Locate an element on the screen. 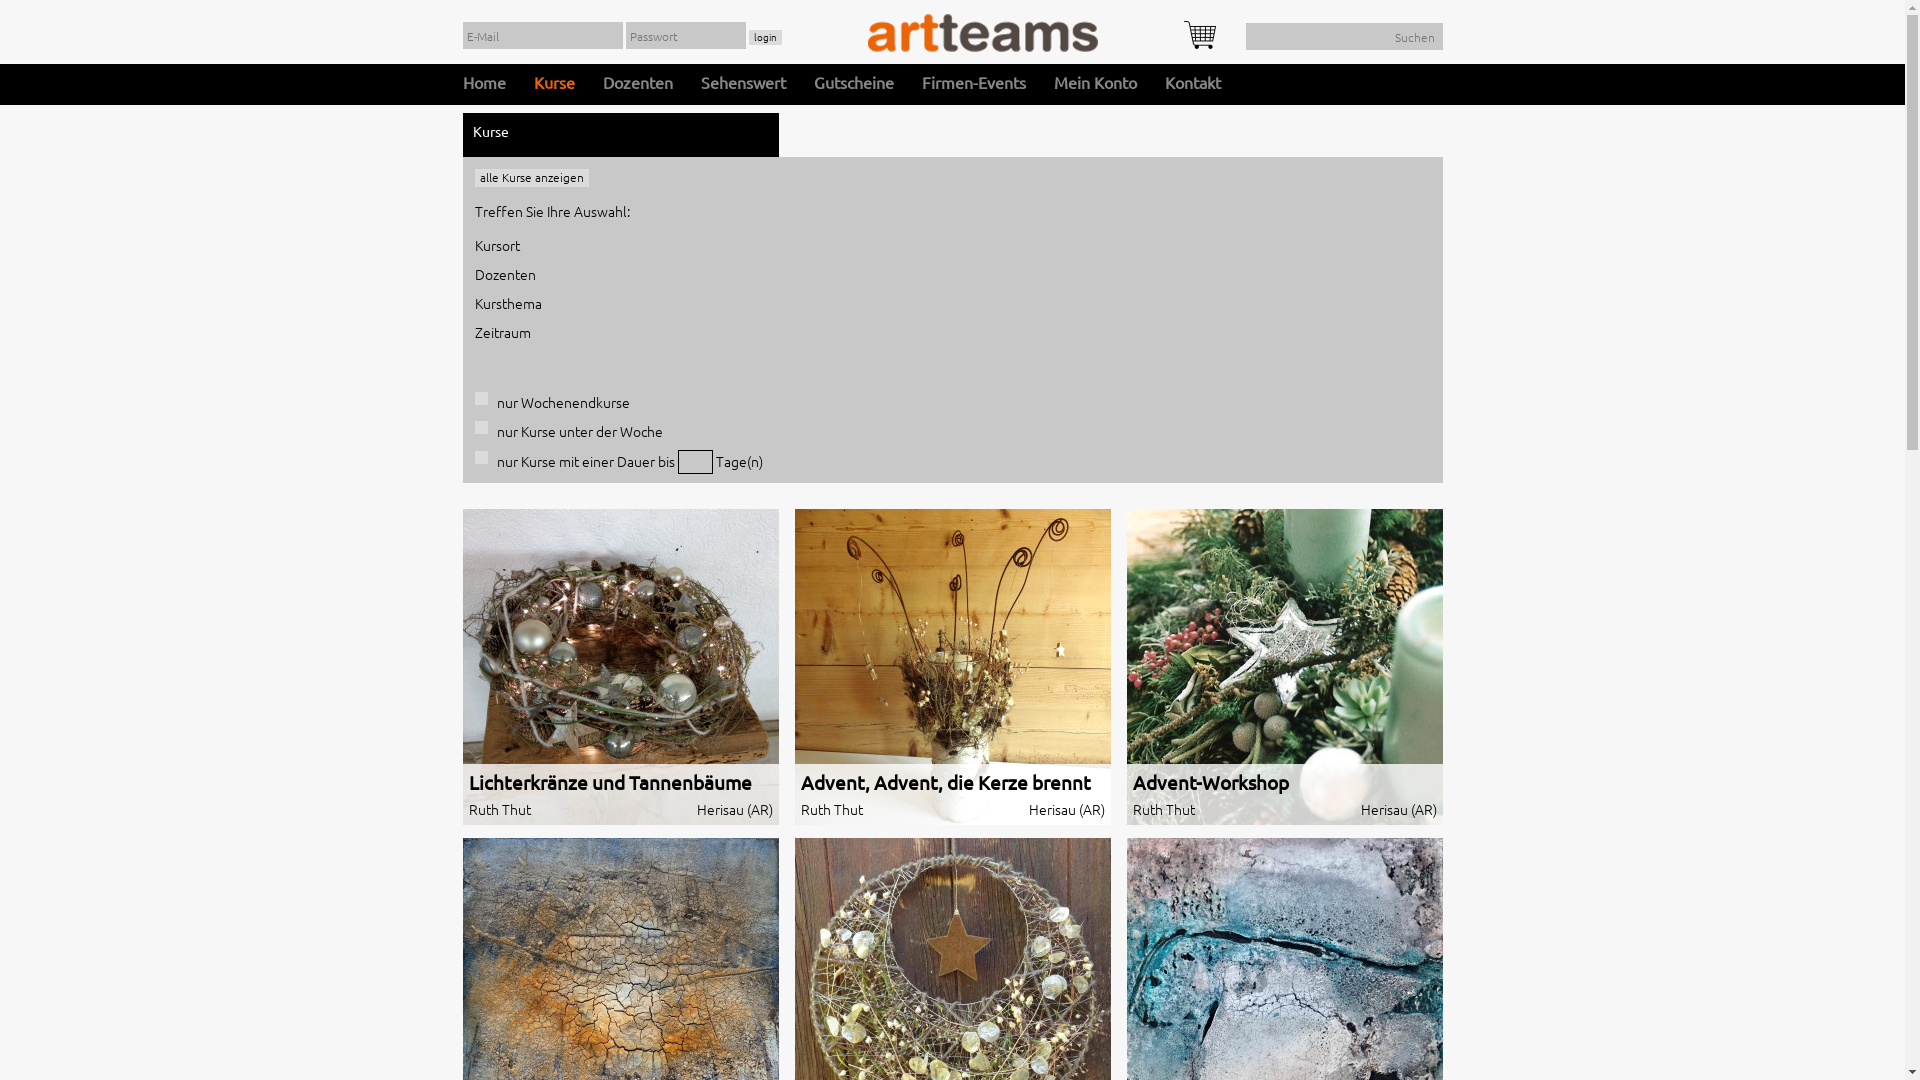 The width and height of the screenshot is (1920, 1080). alle Kurse anzeigen is located at coordinates (531, 178).